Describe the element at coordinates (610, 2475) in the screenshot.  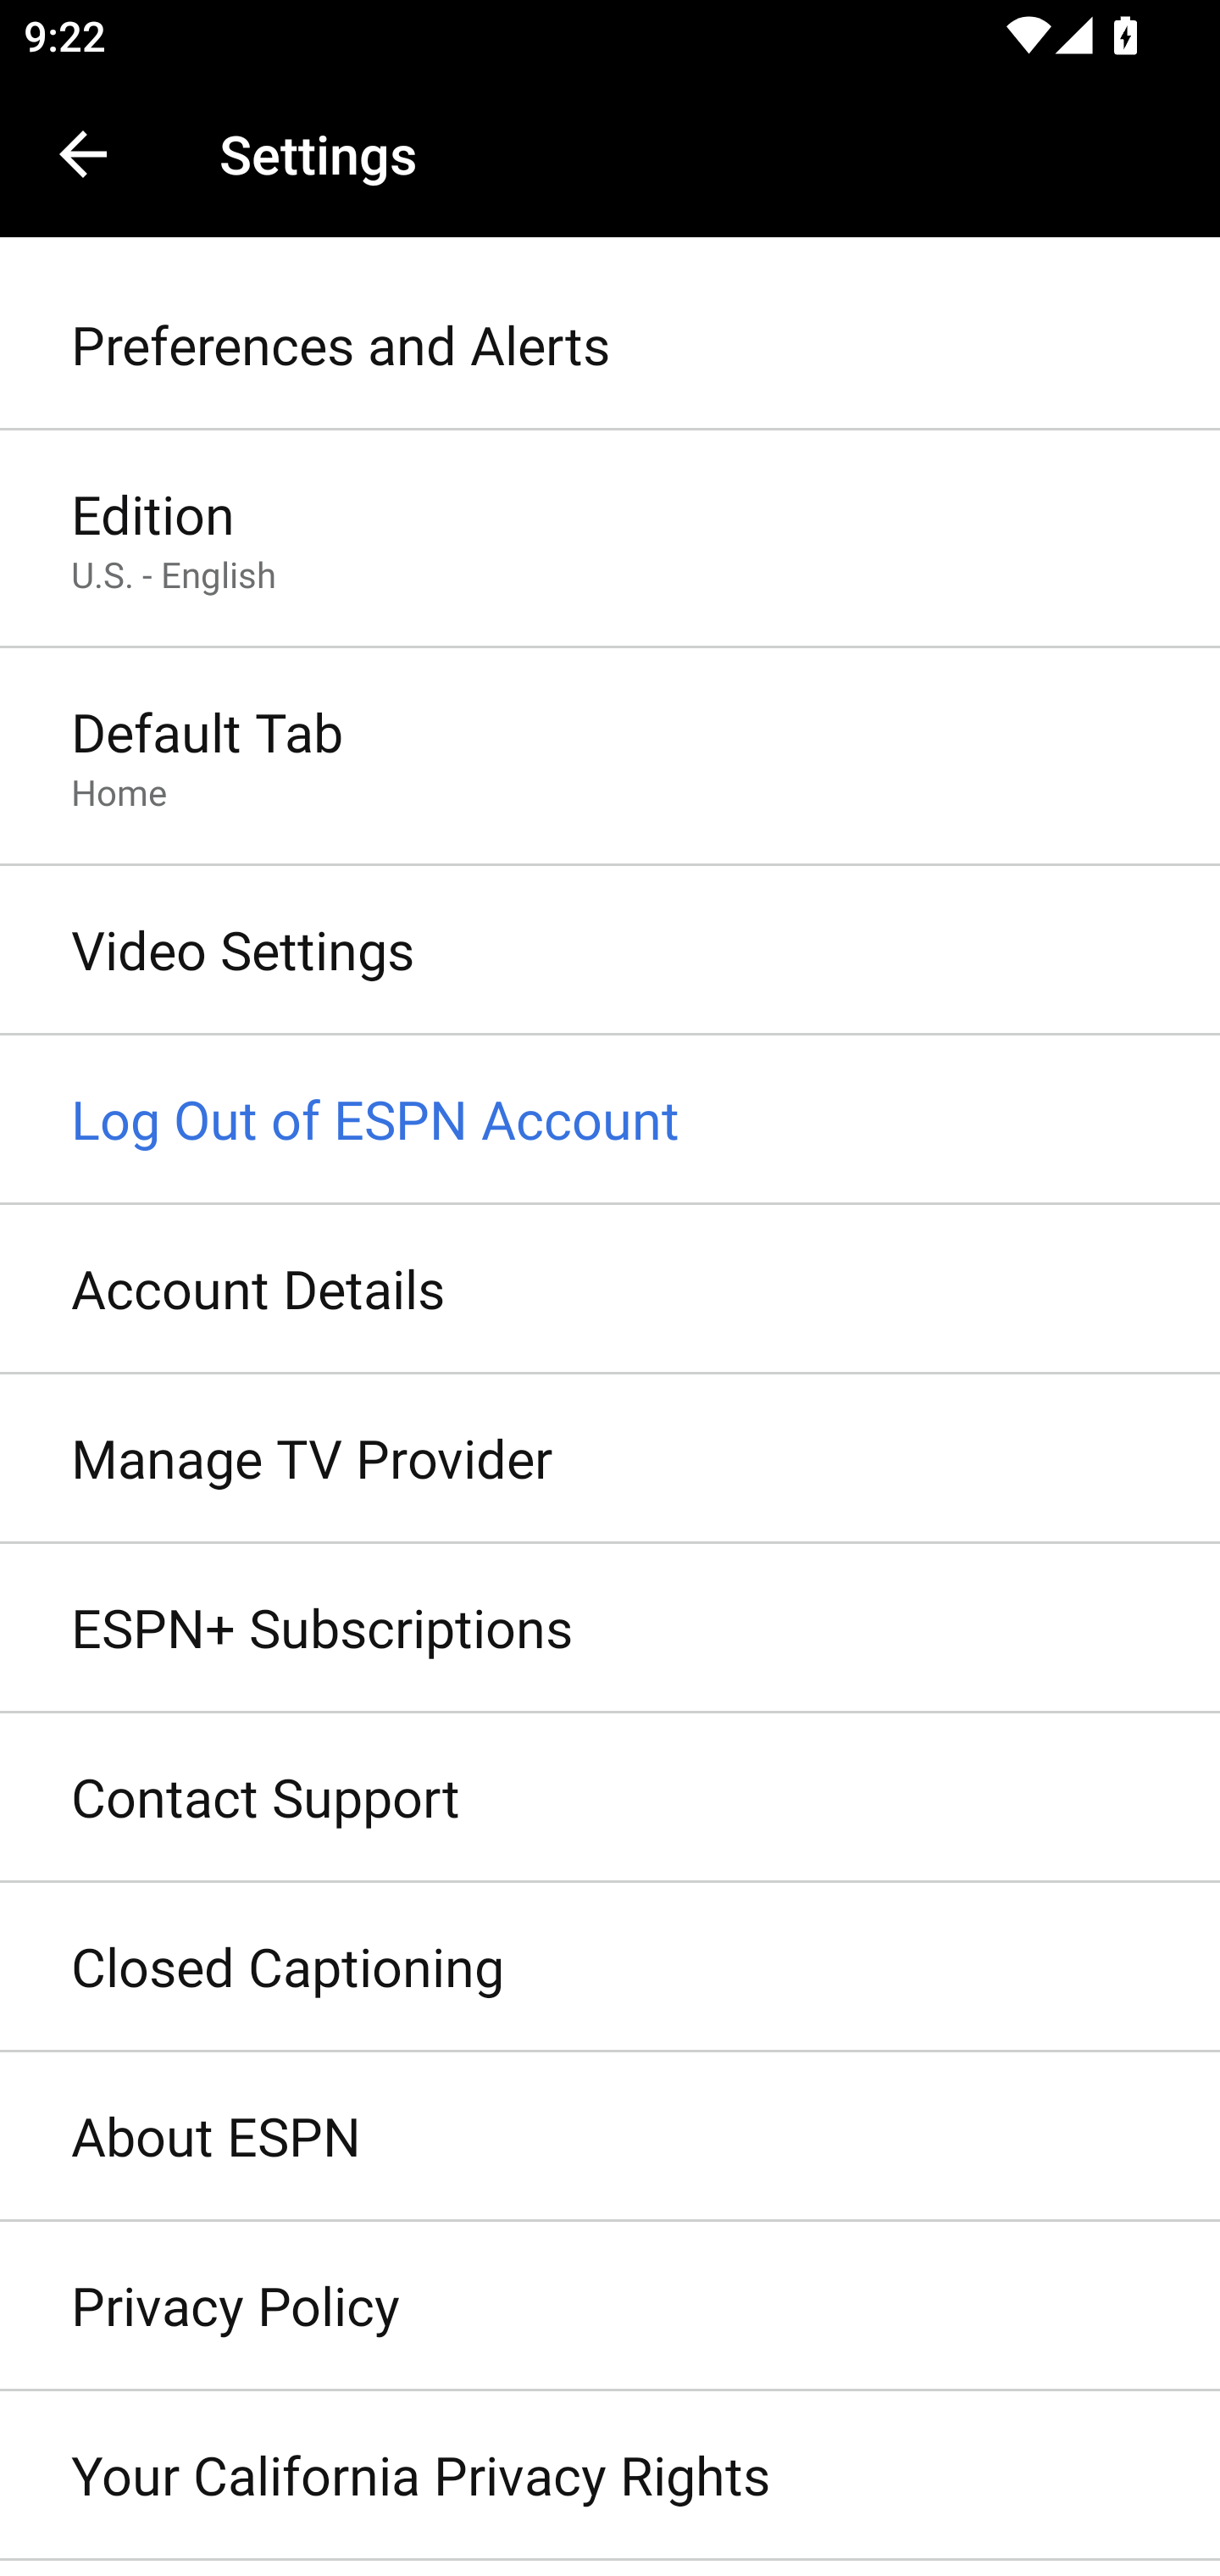
I see `Your California Privacy Rights` at that location.